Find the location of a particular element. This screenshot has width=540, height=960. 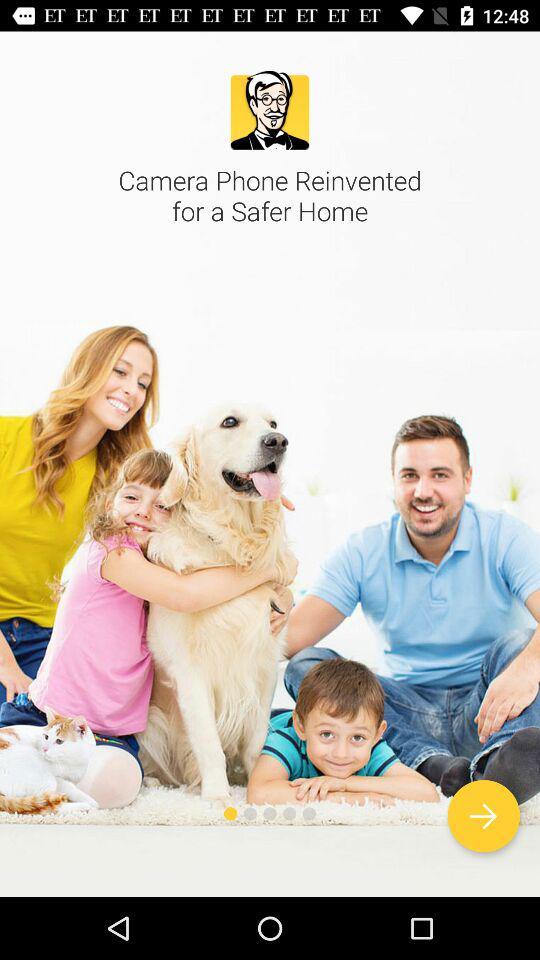

tap icon at the bottom right corner is located at coordinates (484, 816).